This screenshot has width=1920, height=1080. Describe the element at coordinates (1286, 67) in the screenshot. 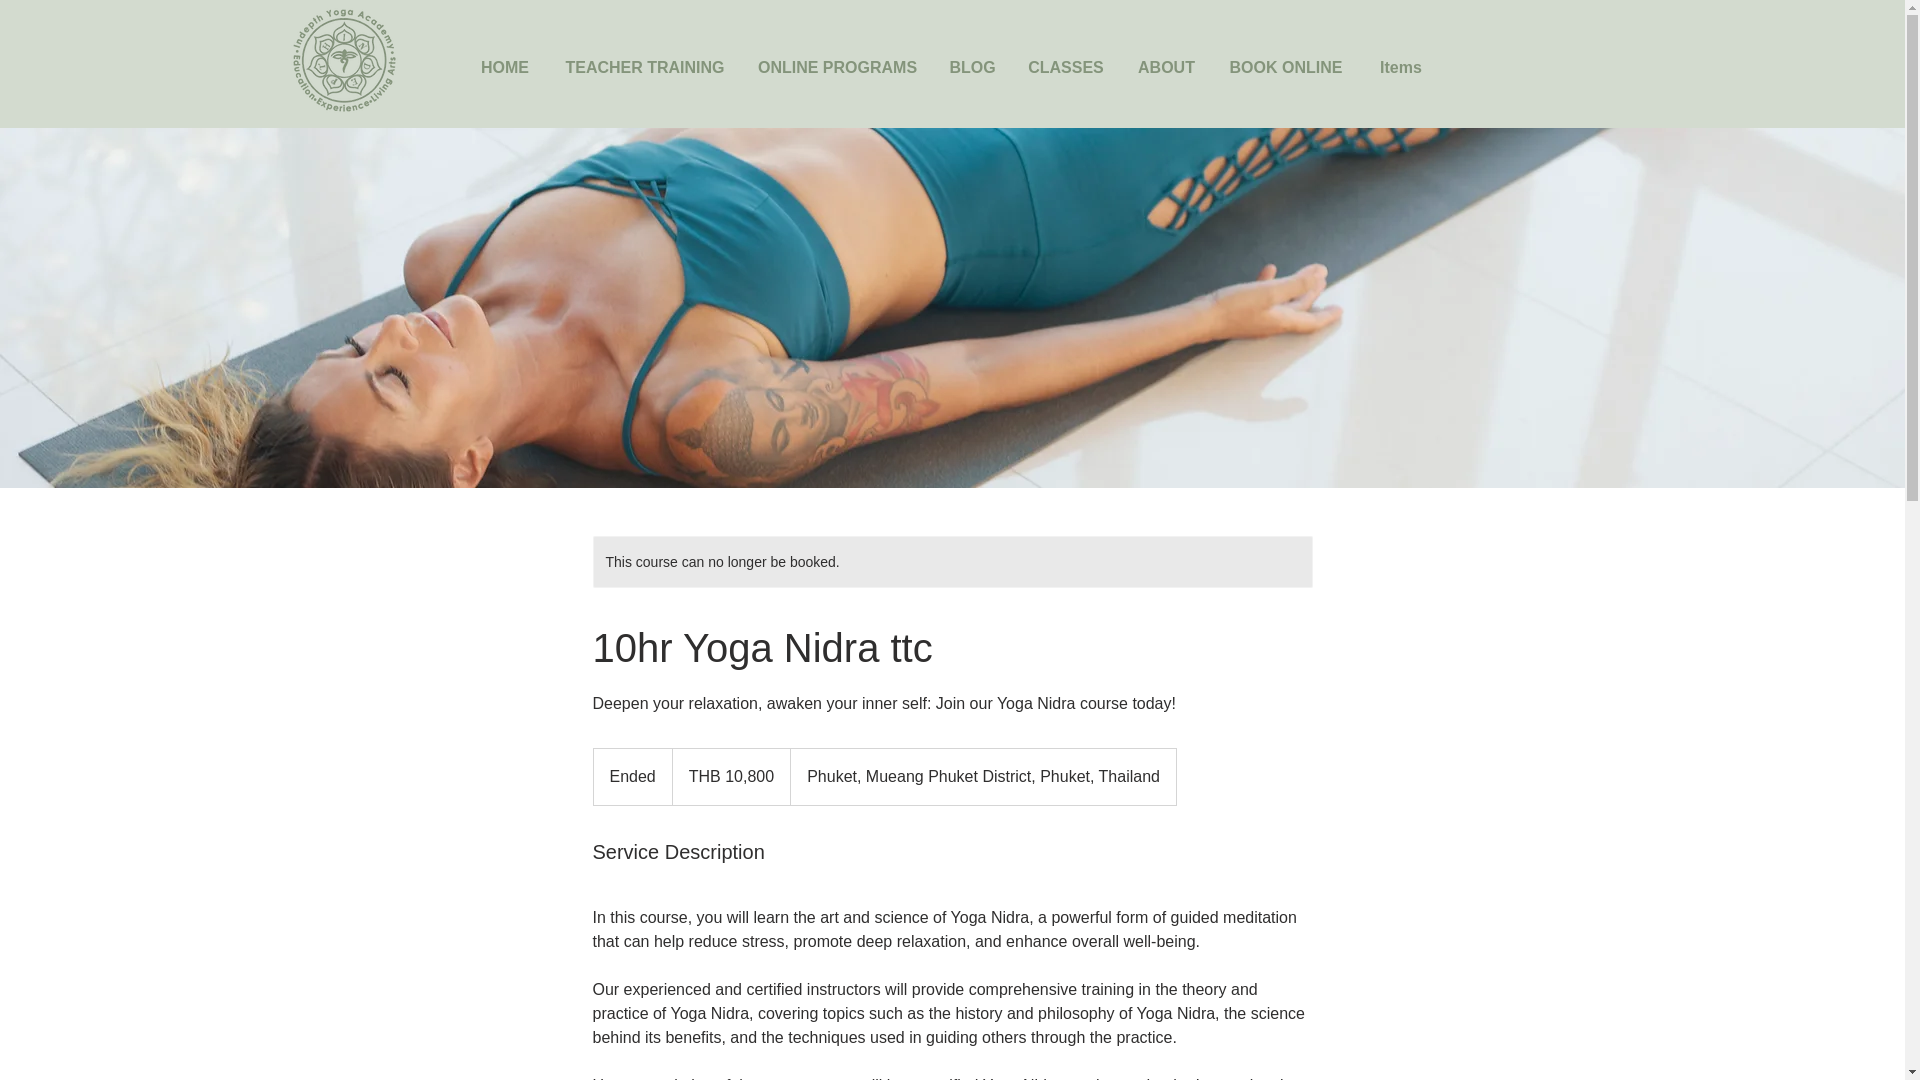

I see `BOOK ONLINE` at that location.